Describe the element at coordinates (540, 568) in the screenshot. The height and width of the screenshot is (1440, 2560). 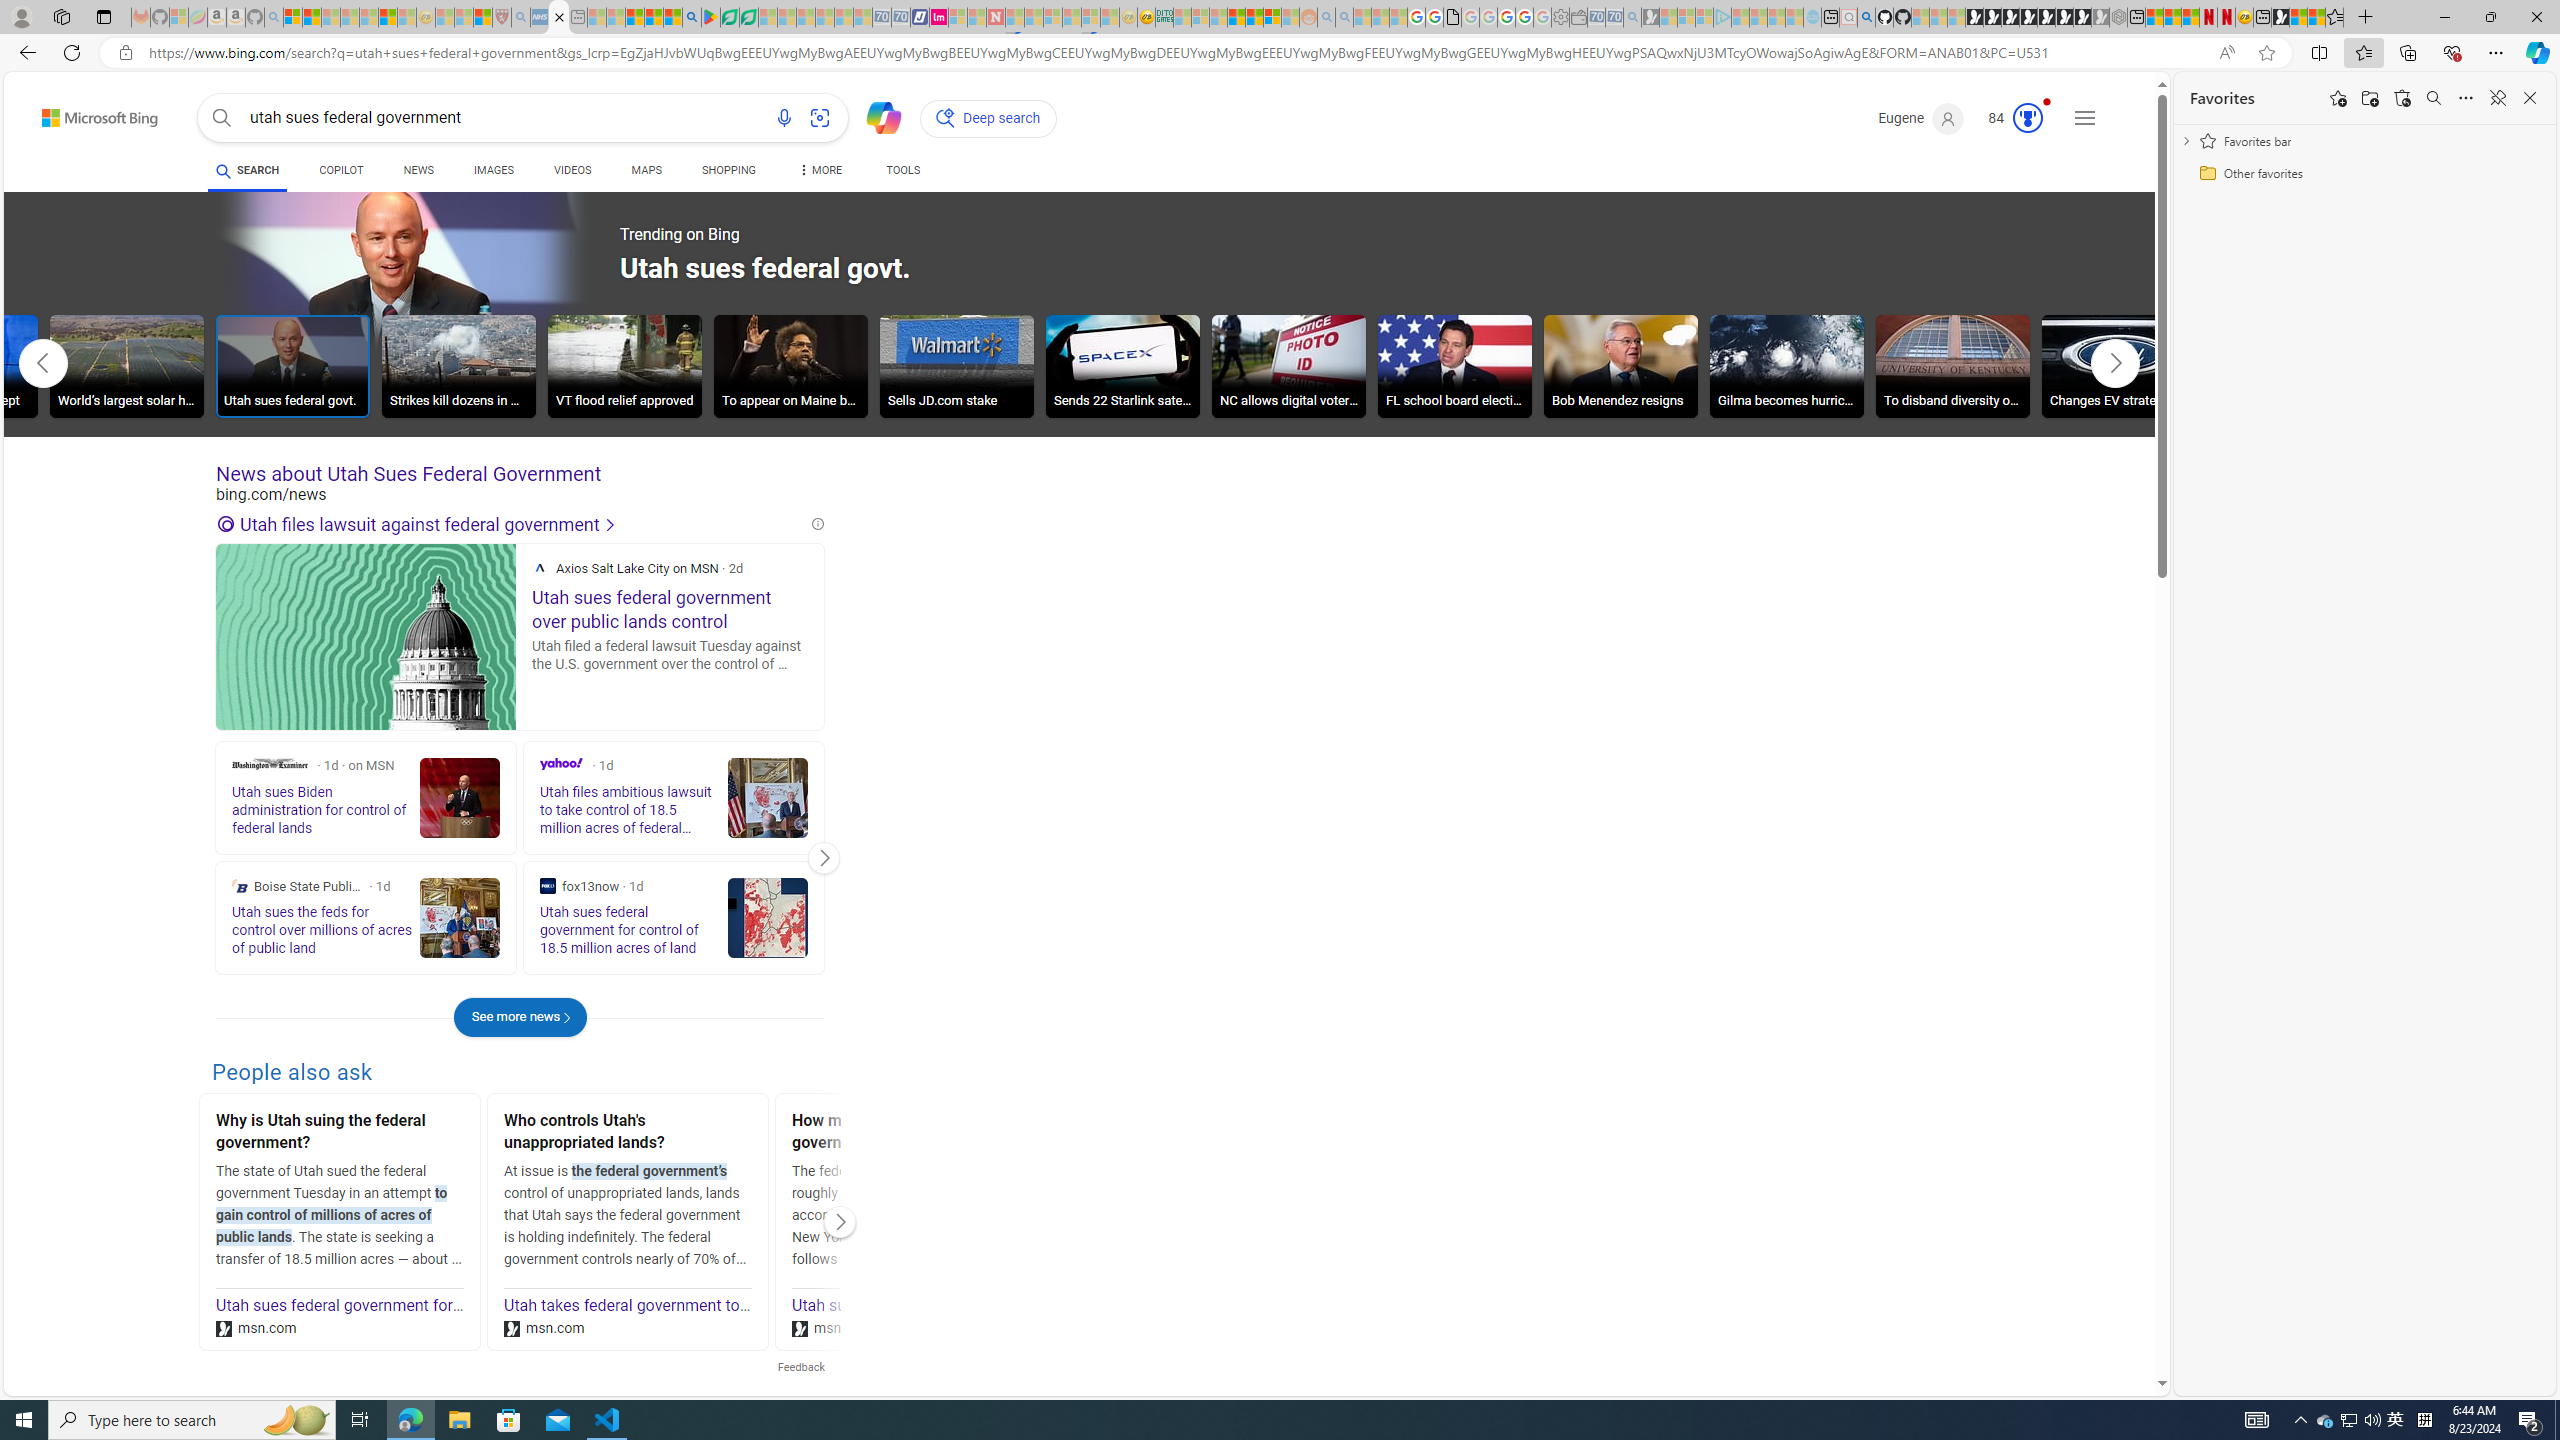
I see `Axios Salt Lake City on MSN` at that location.